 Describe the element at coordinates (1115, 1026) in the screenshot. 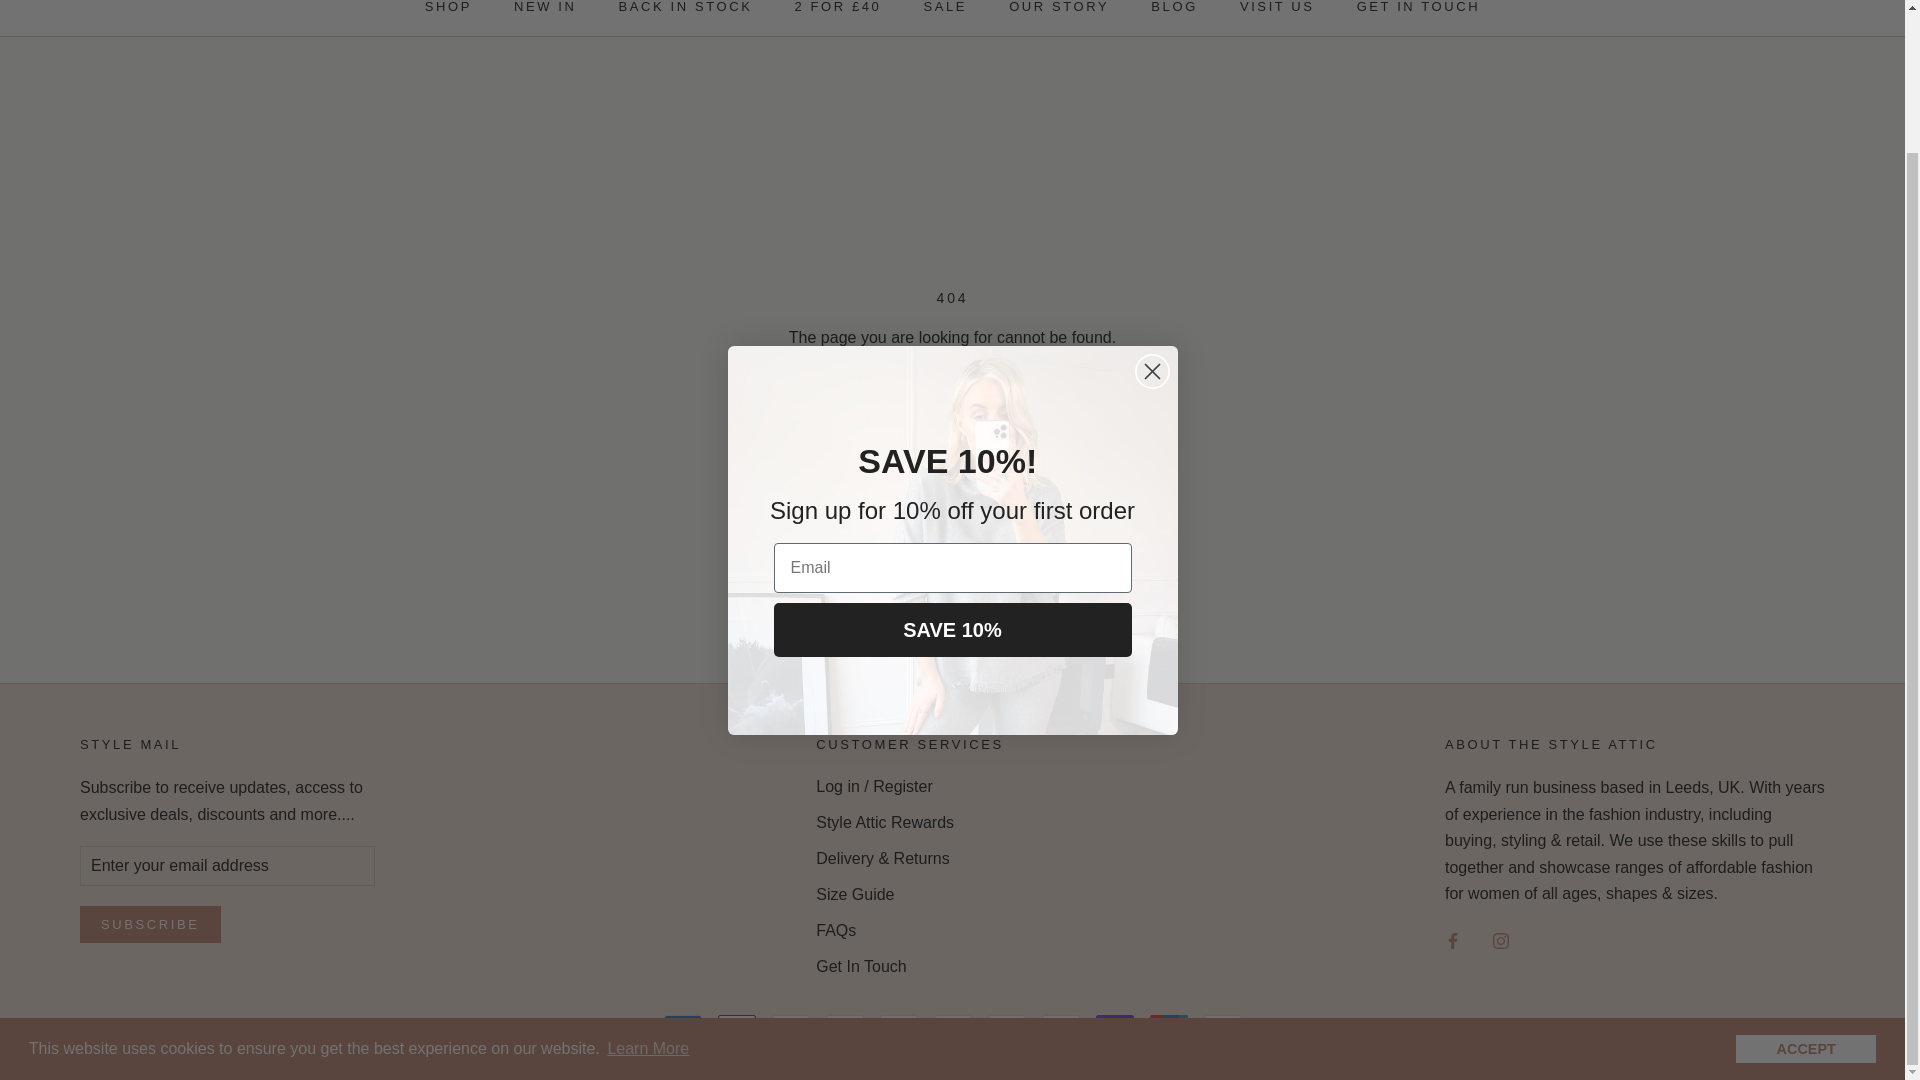

I see `Shop Pay` at that location.